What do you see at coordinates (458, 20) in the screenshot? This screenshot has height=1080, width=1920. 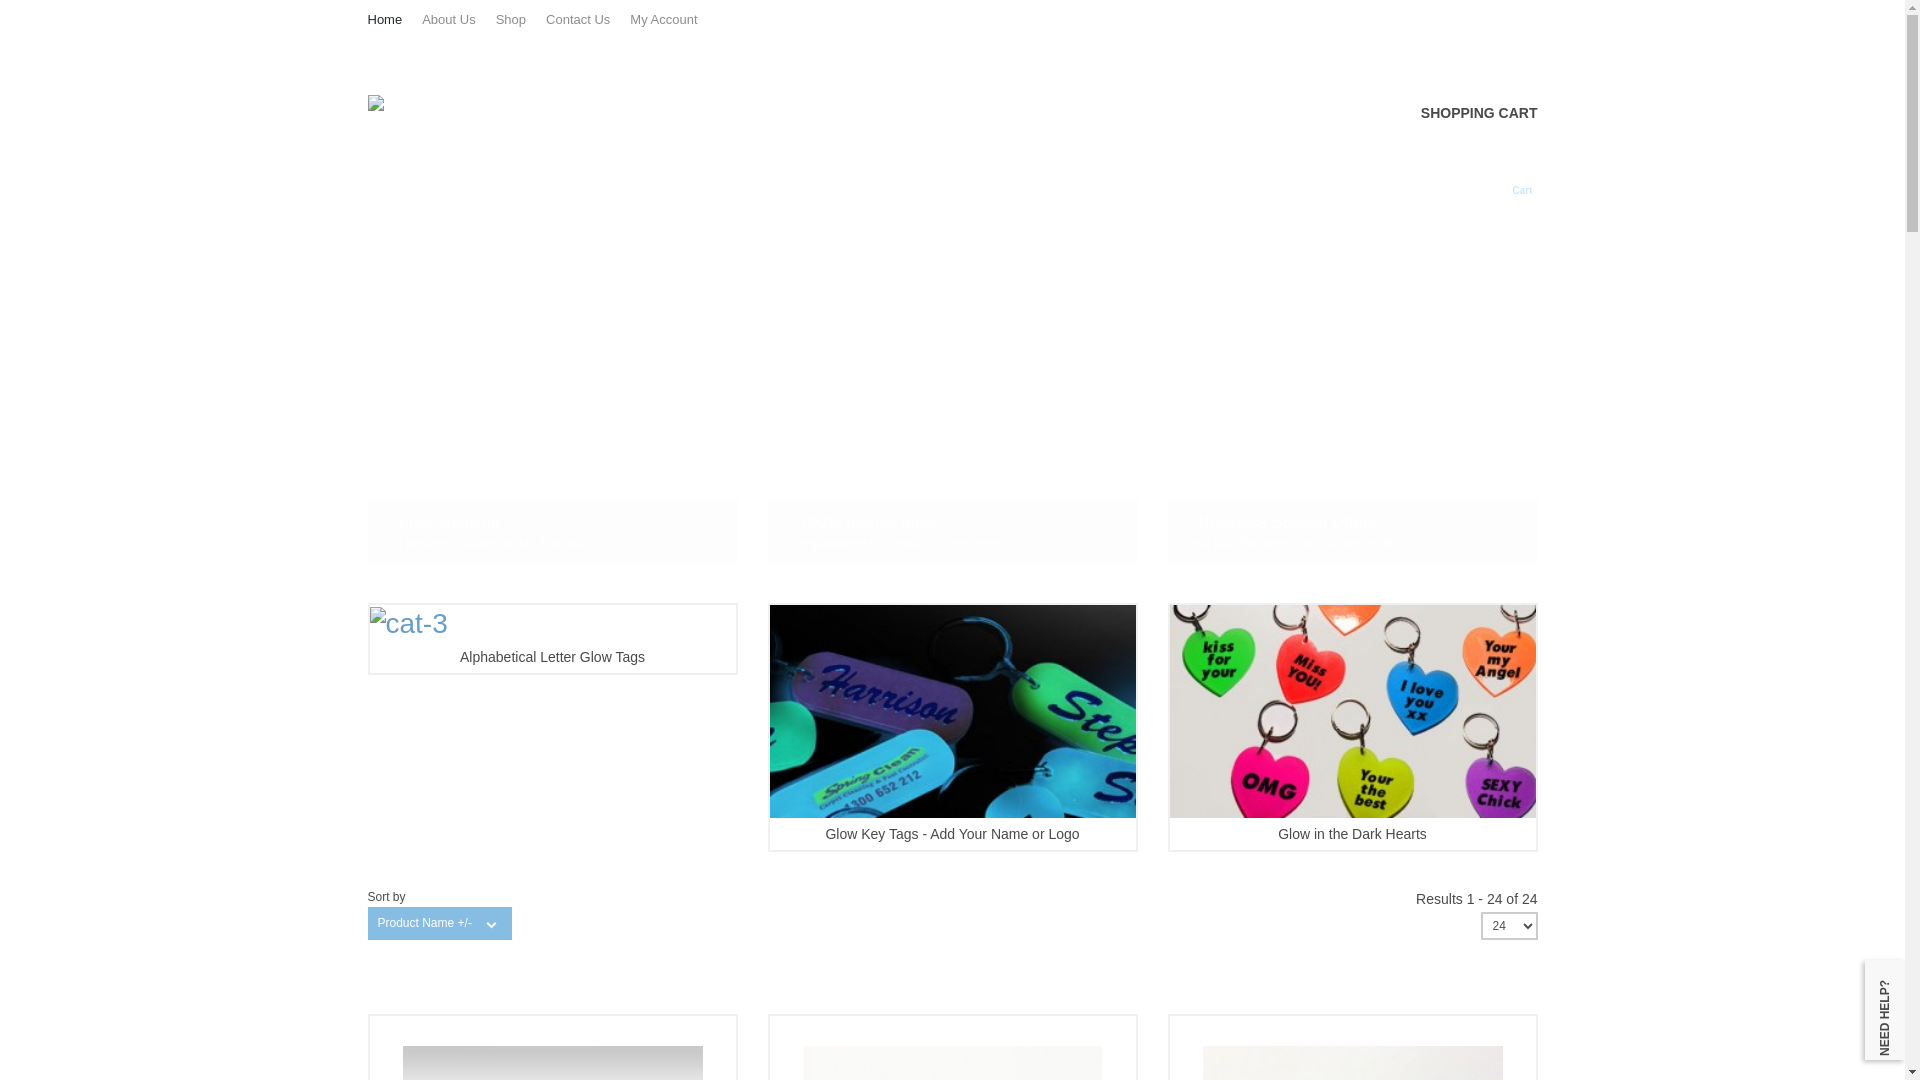 I see `About Us` at bounding box center [458, 20].